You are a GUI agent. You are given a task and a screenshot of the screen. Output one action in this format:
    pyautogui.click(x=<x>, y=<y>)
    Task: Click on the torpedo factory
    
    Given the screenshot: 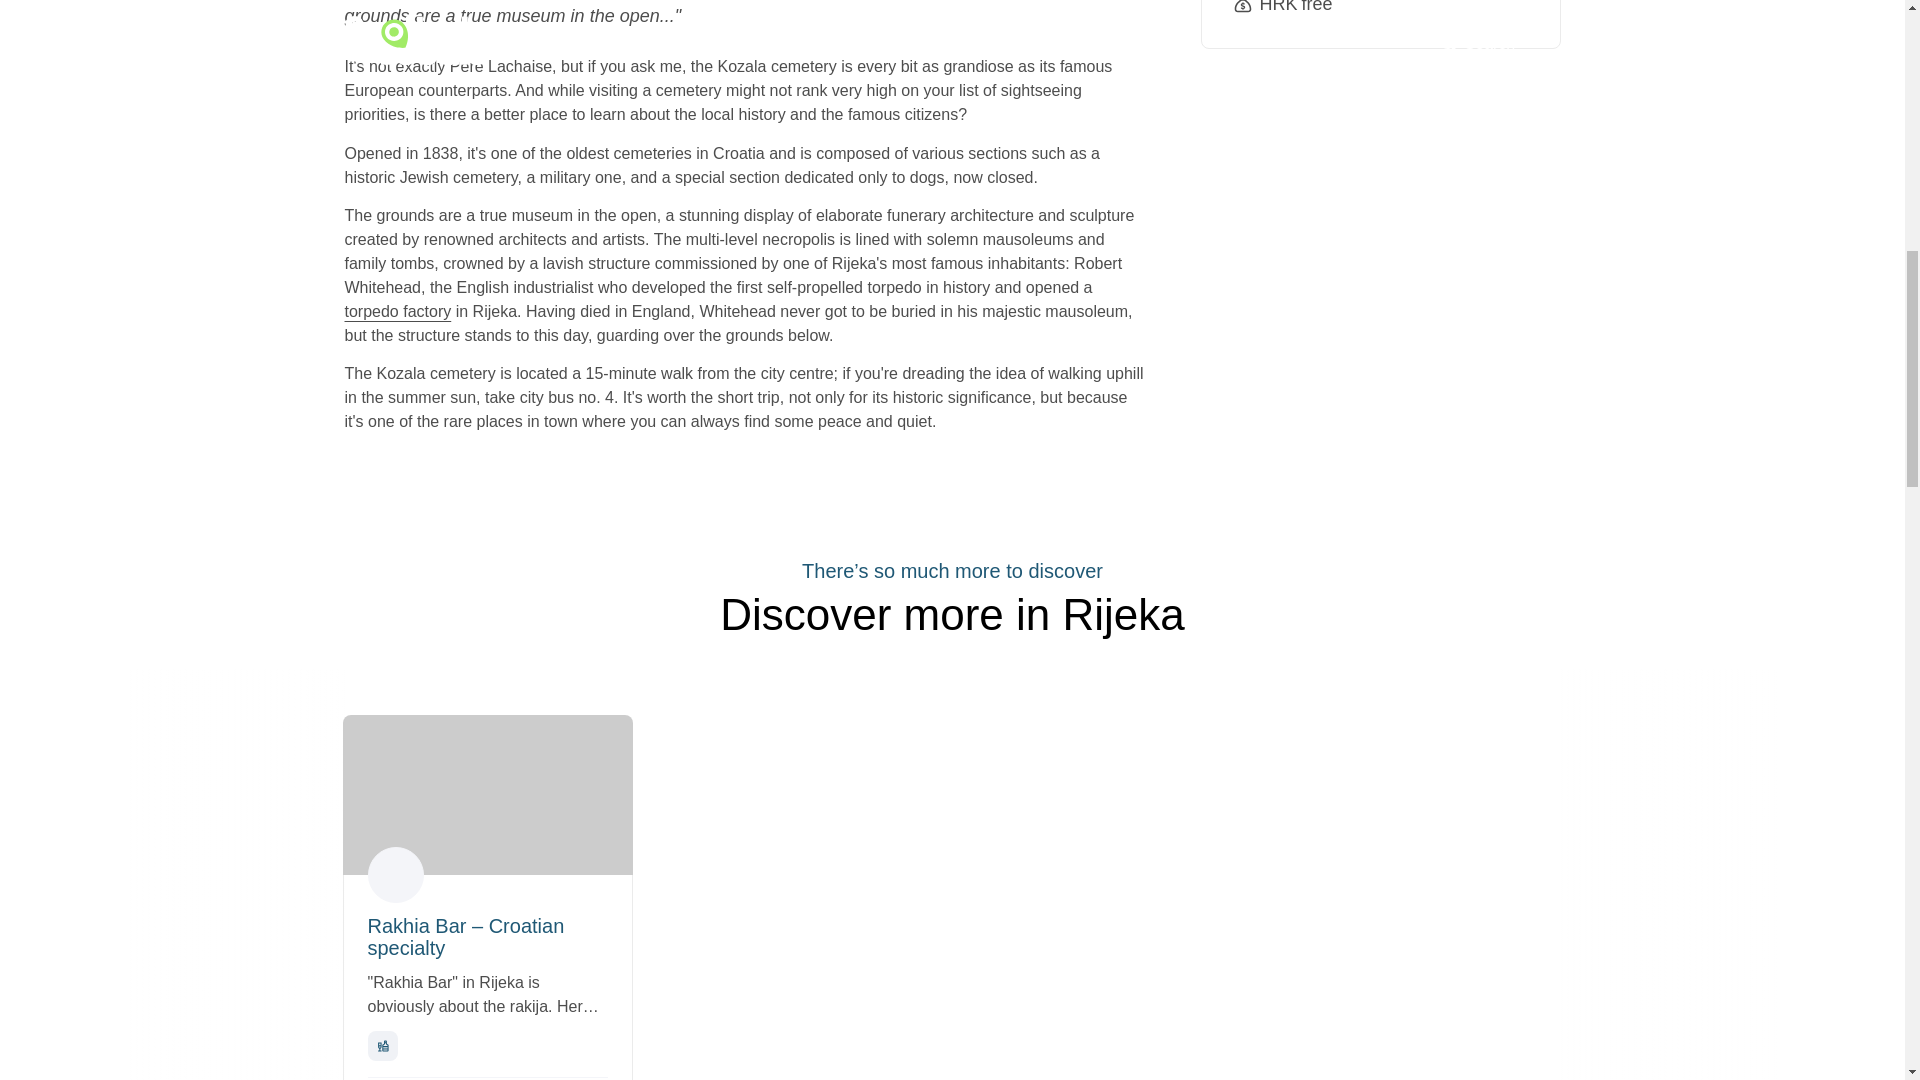 What is the action you would take?
    pyautogui.click(x=397, y=311)
    